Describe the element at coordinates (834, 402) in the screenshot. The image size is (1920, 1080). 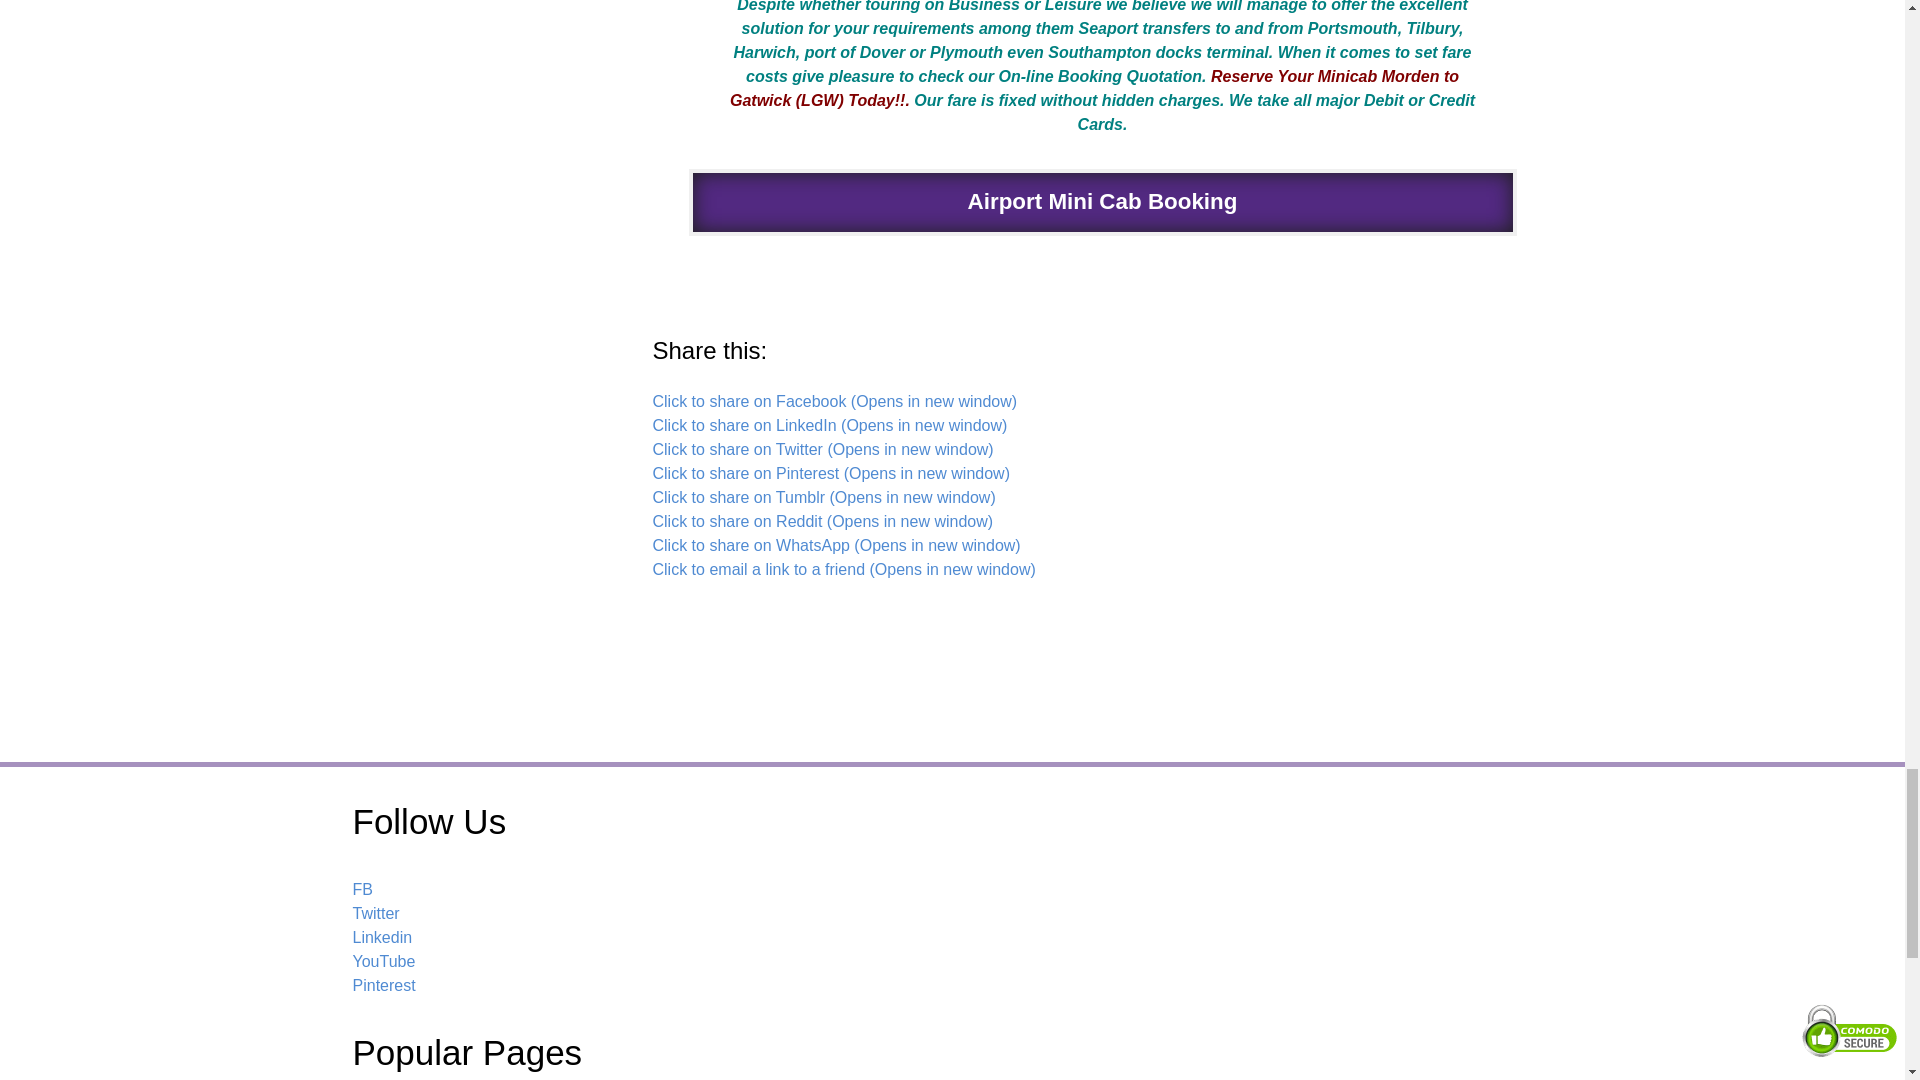
I see `Click to share on Facebook` at that location.